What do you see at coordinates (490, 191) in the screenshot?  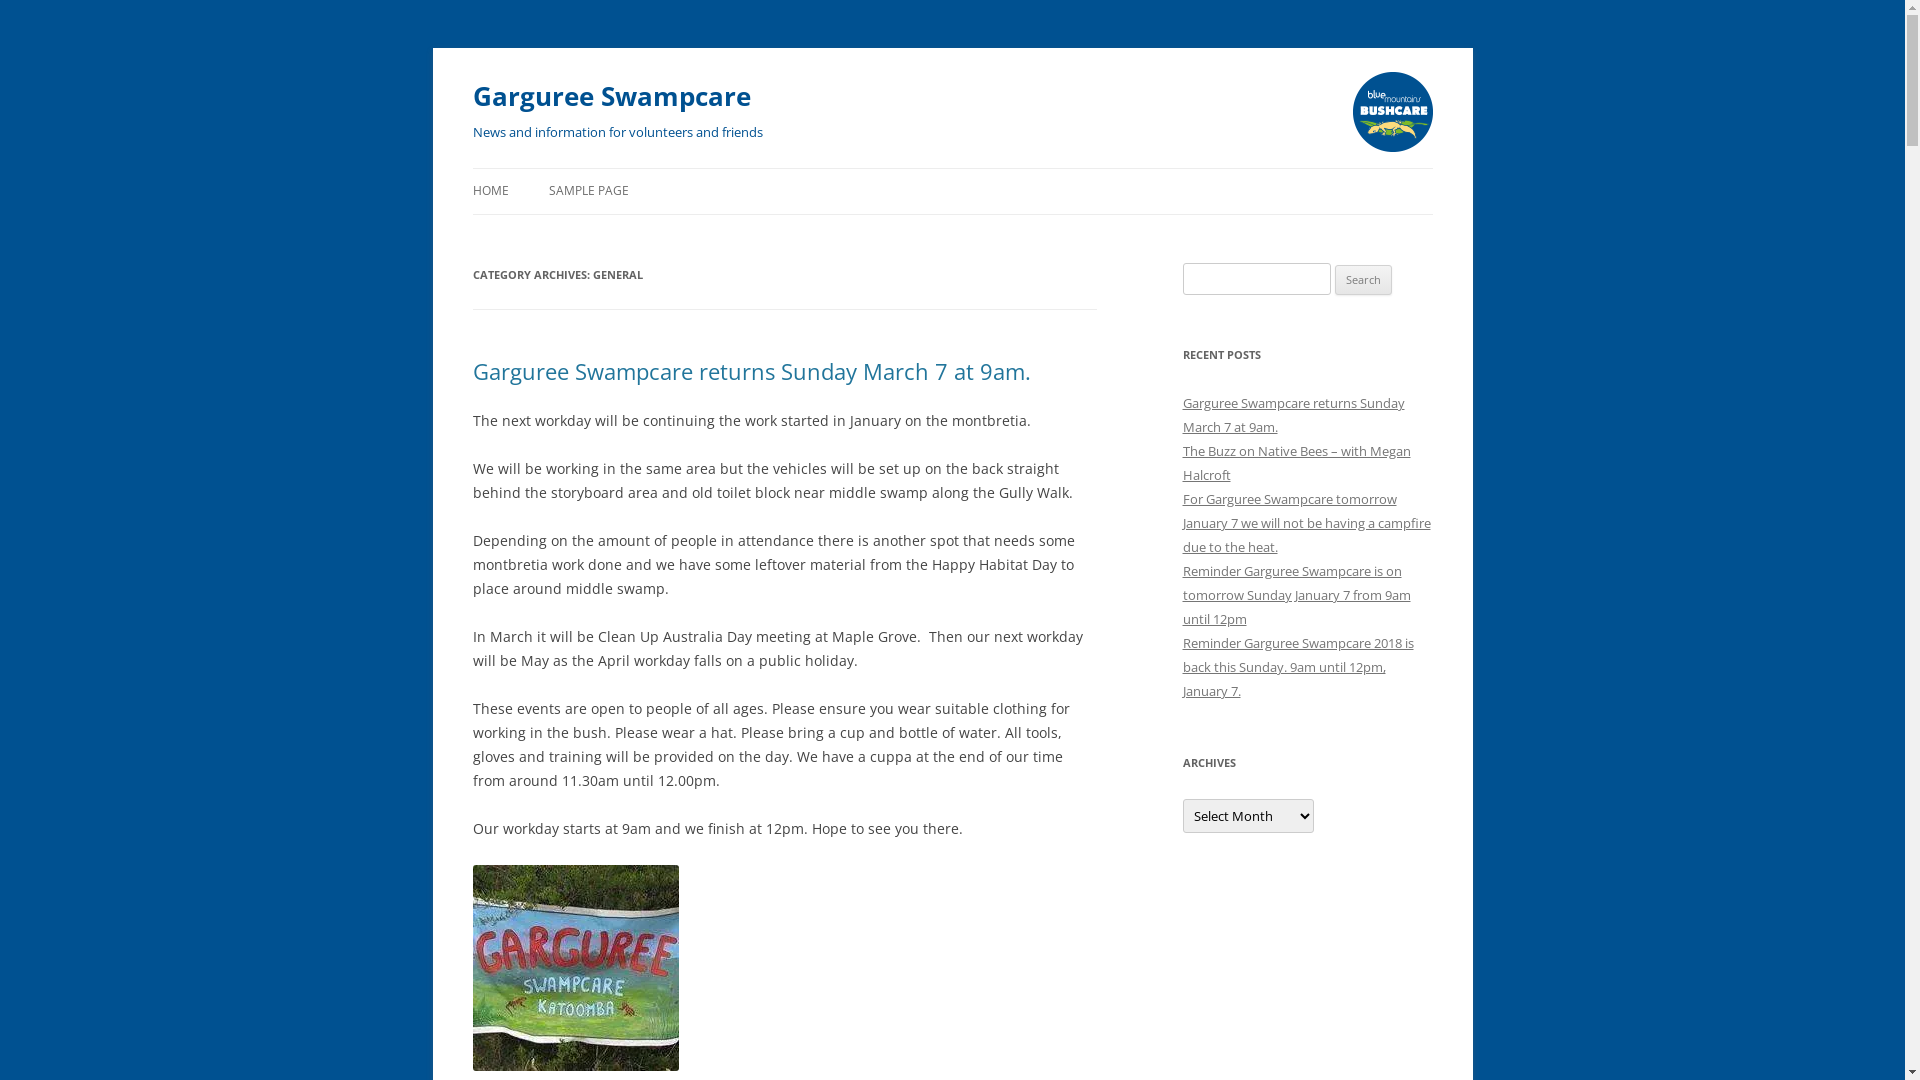 I see `HOME` at bounding box center [490, 191].